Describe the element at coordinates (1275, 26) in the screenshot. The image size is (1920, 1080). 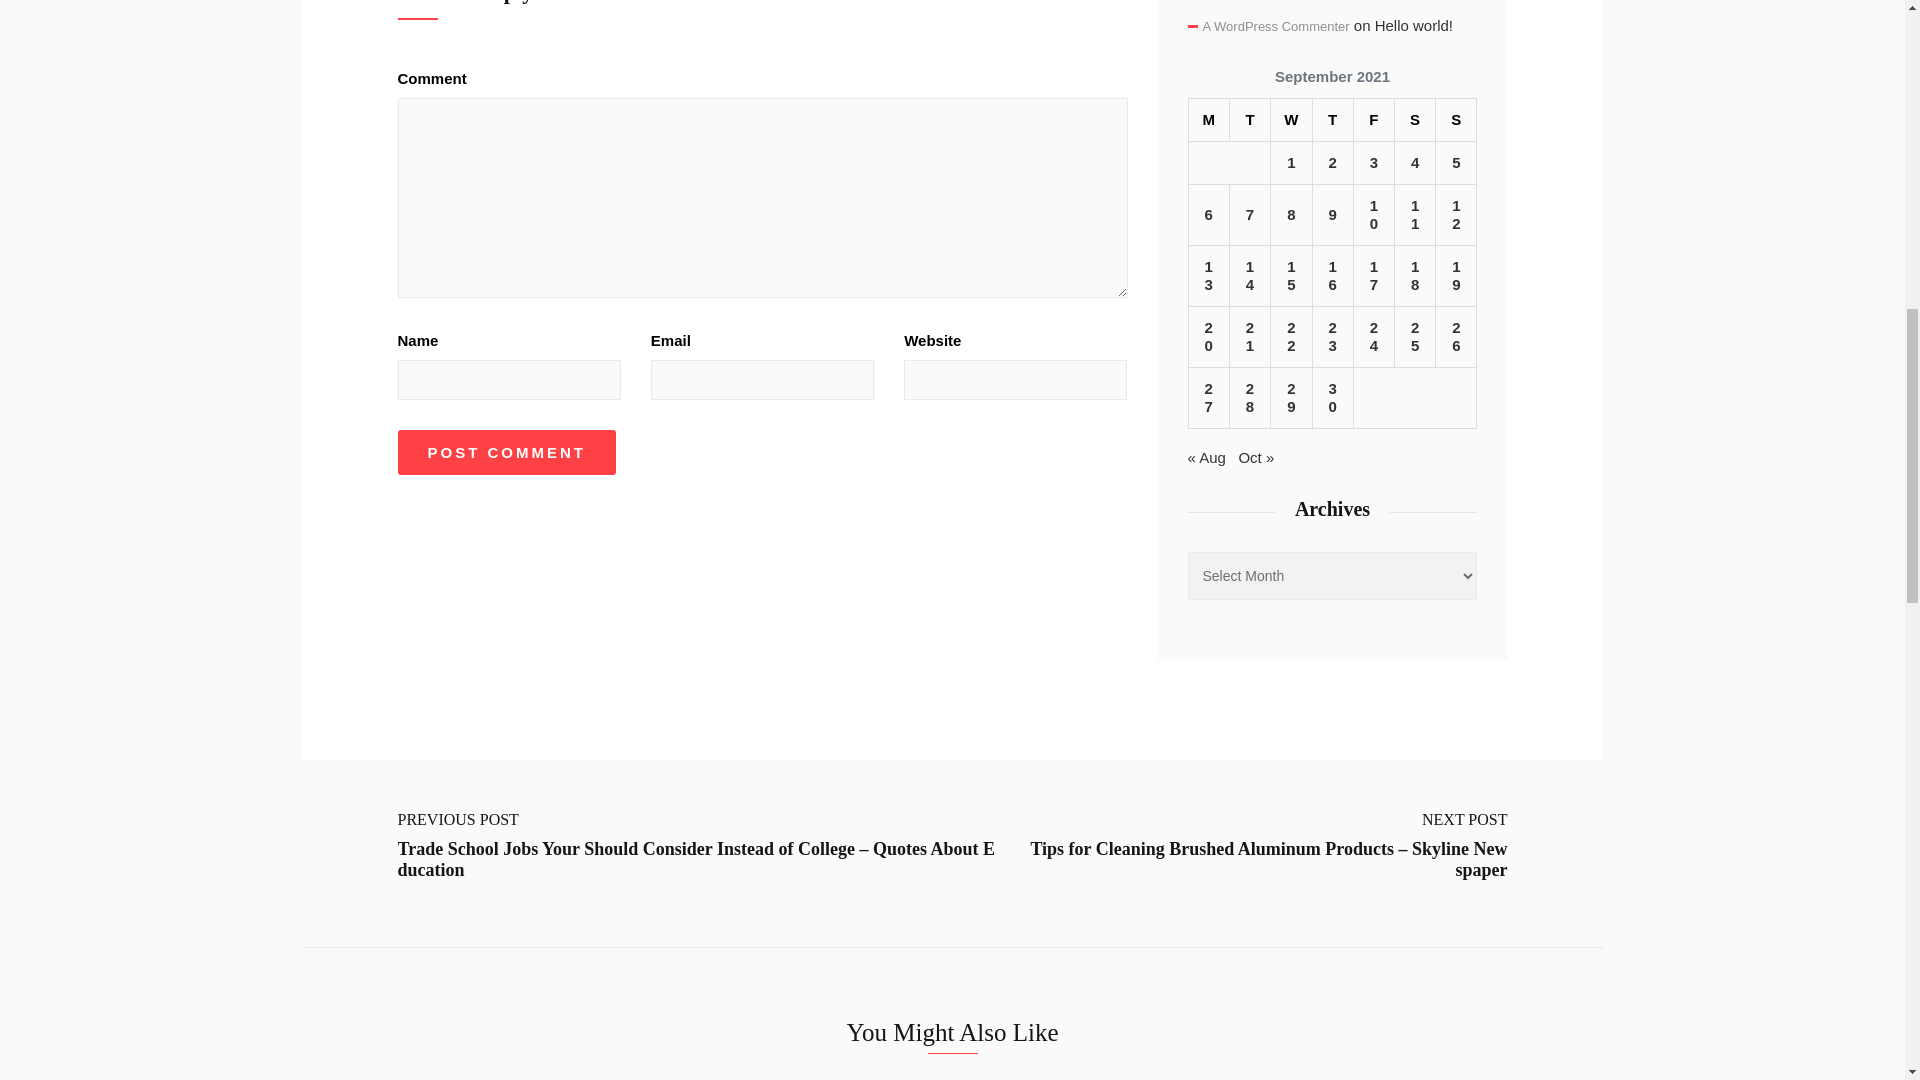
I see `A WordPress Commenter` at that location.